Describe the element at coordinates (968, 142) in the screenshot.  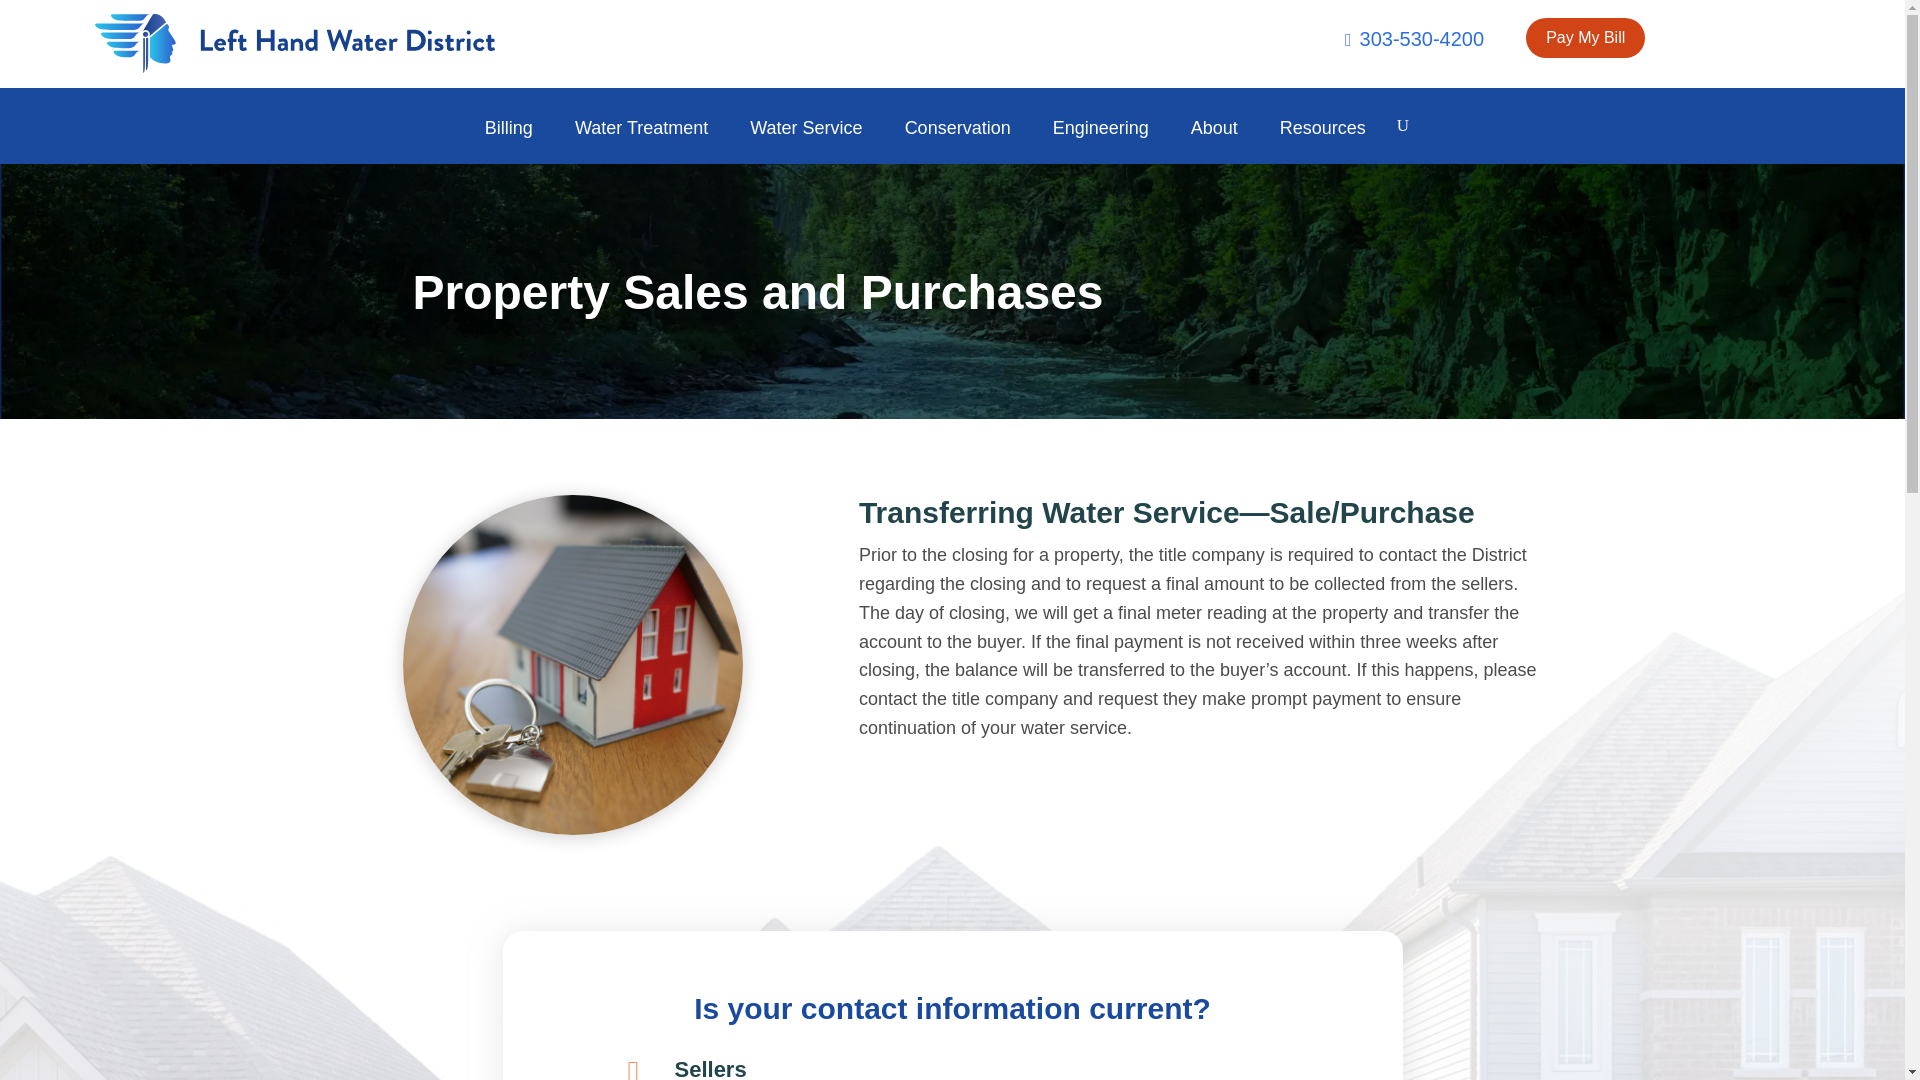
I see `Conservation` at that location.